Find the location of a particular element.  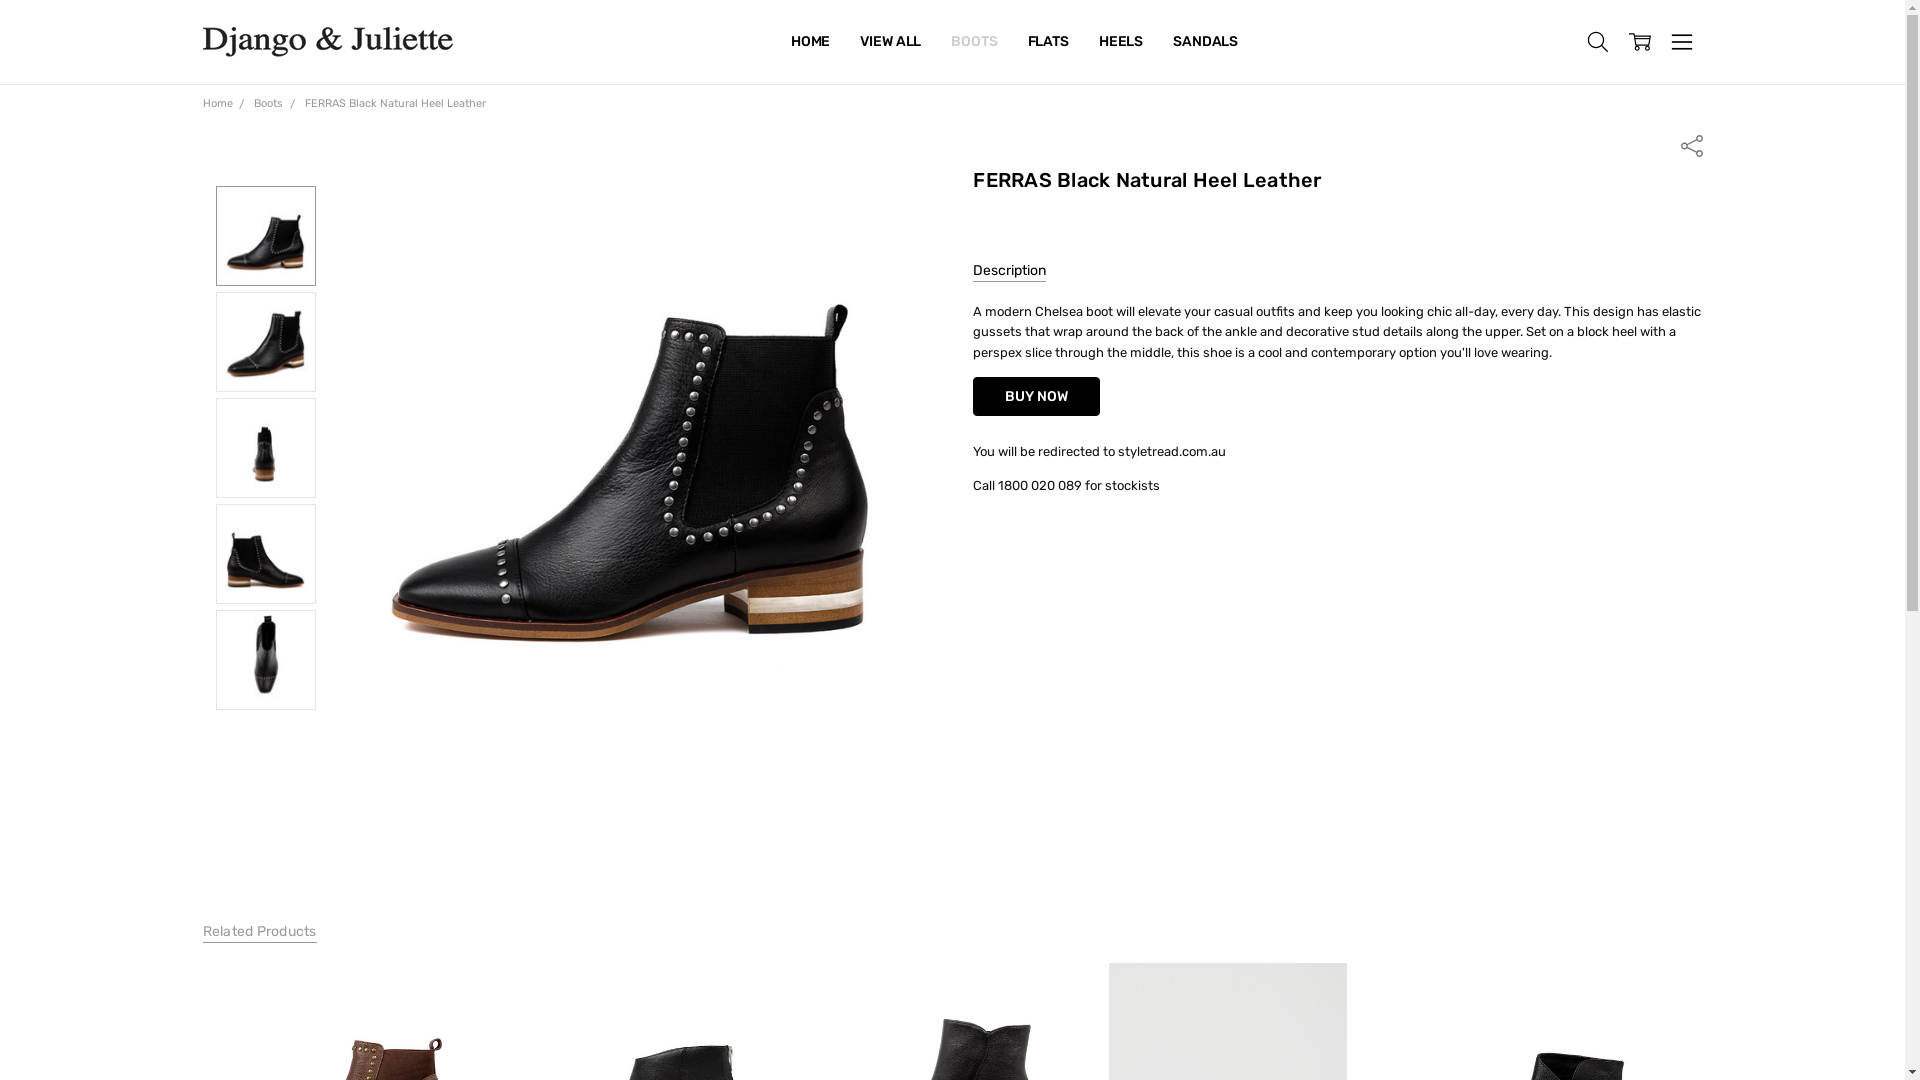

HOME is located at coordinates (810, 42).